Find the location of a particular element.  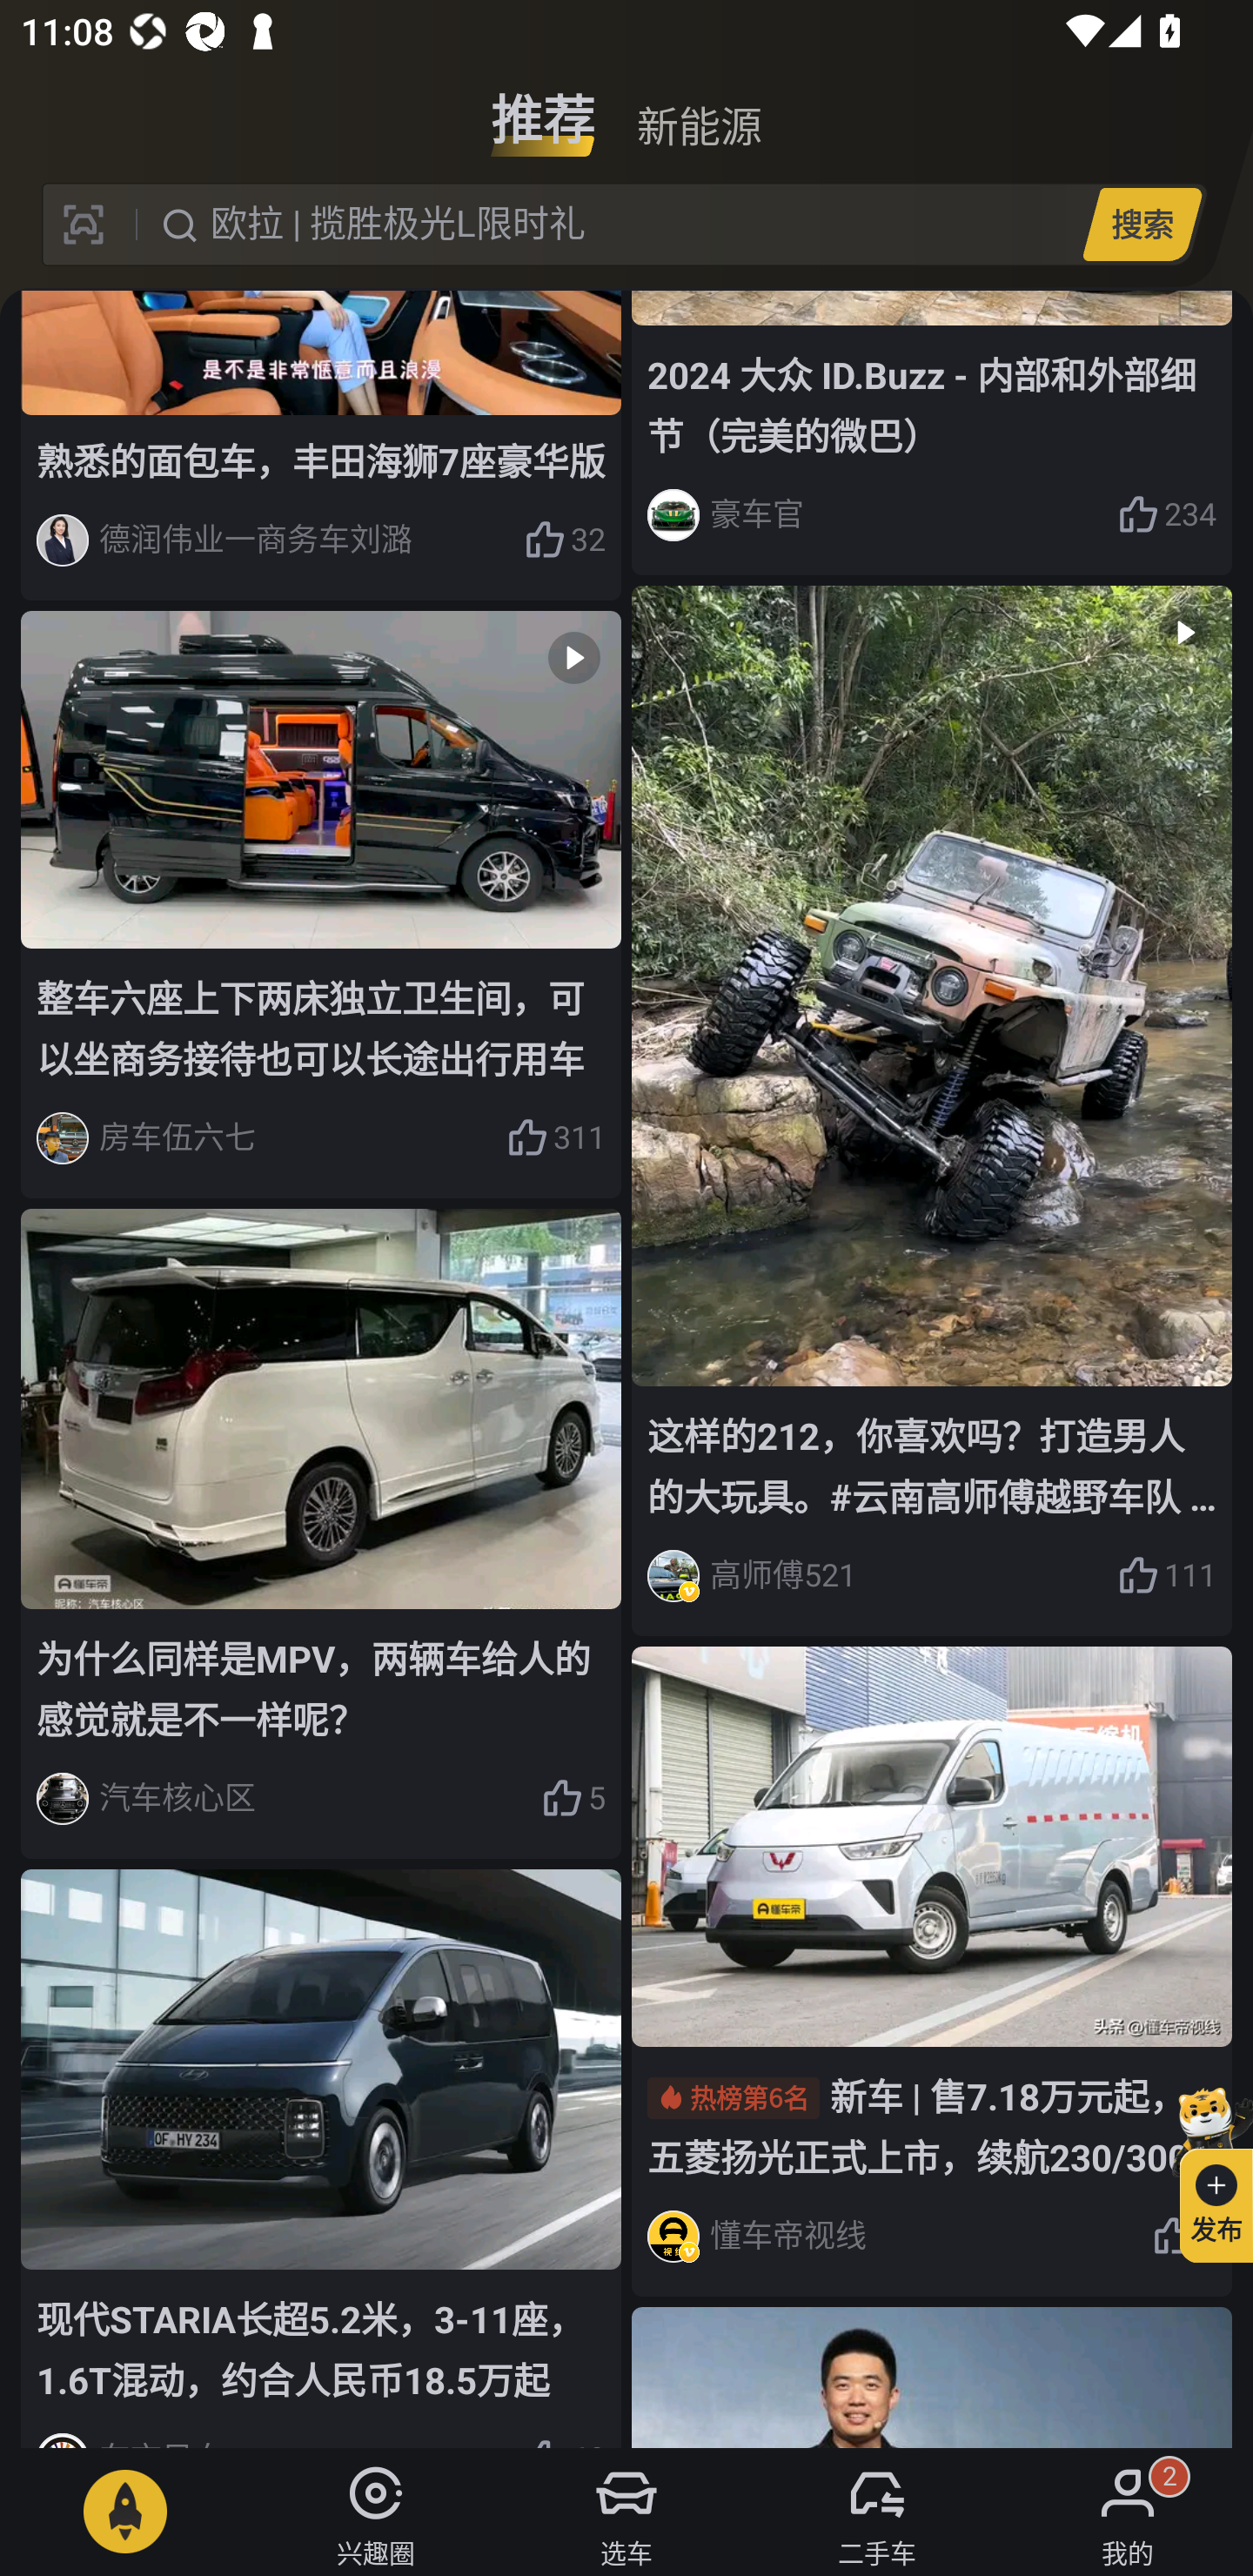

发布 is located at coordinates (1203, 2170).